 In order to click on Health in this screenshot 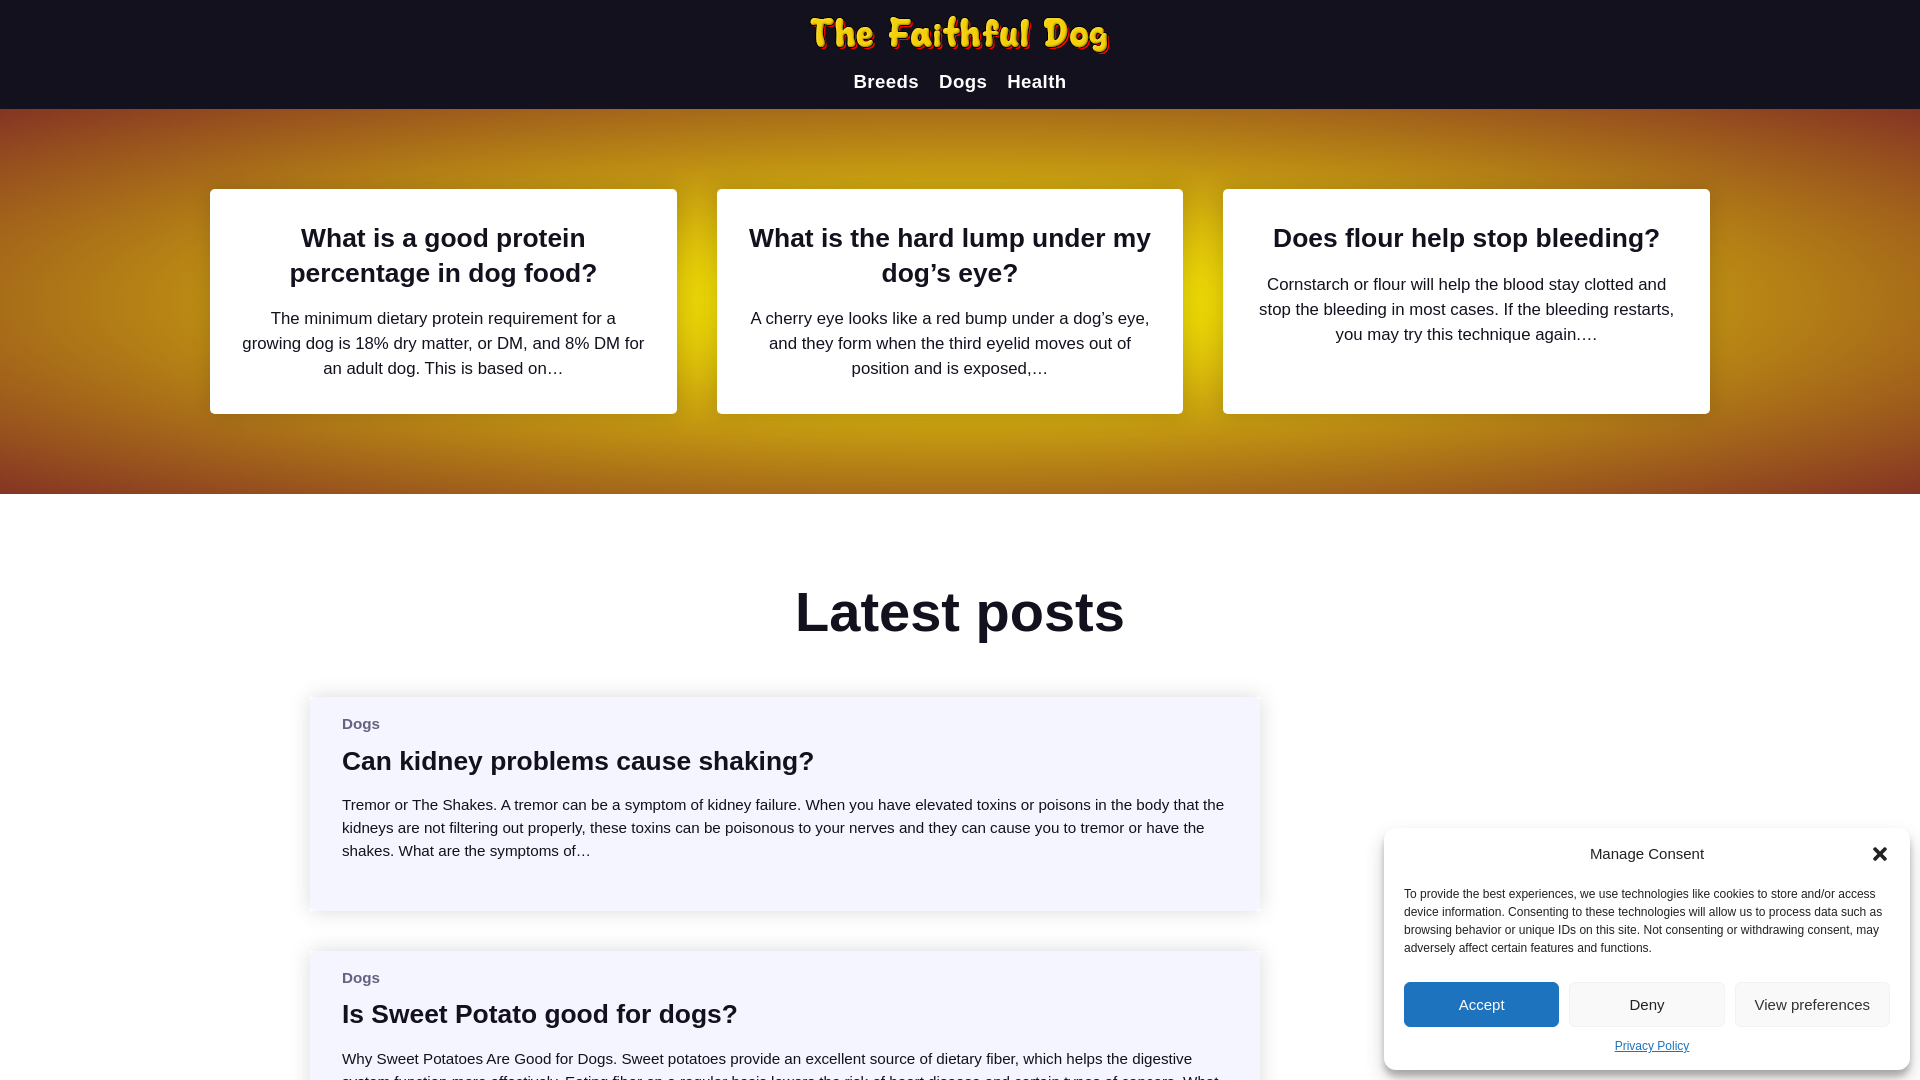, I will do `click(1036, 82)`.